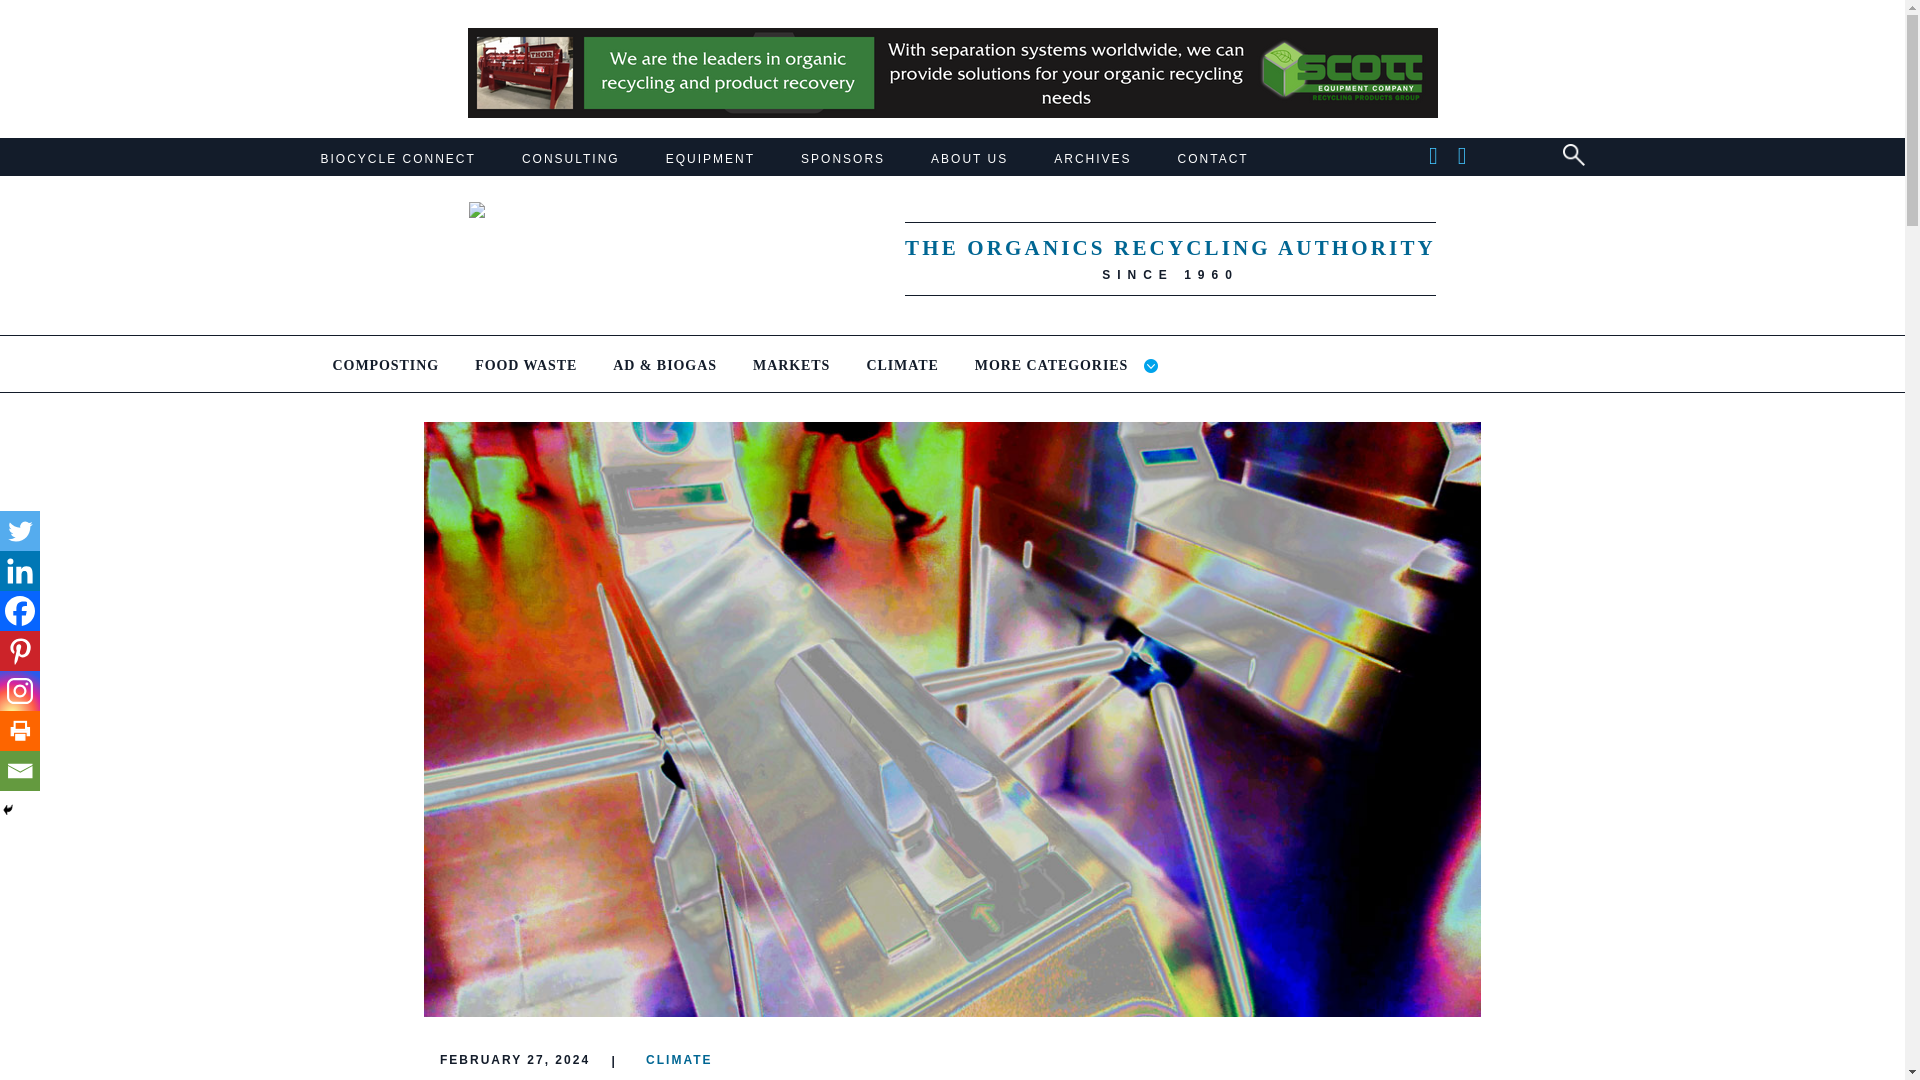 The image size is (1920, 1080). Describe the element at coordinates (20, 530) in the screenshot. I see `Twitter` at that location.